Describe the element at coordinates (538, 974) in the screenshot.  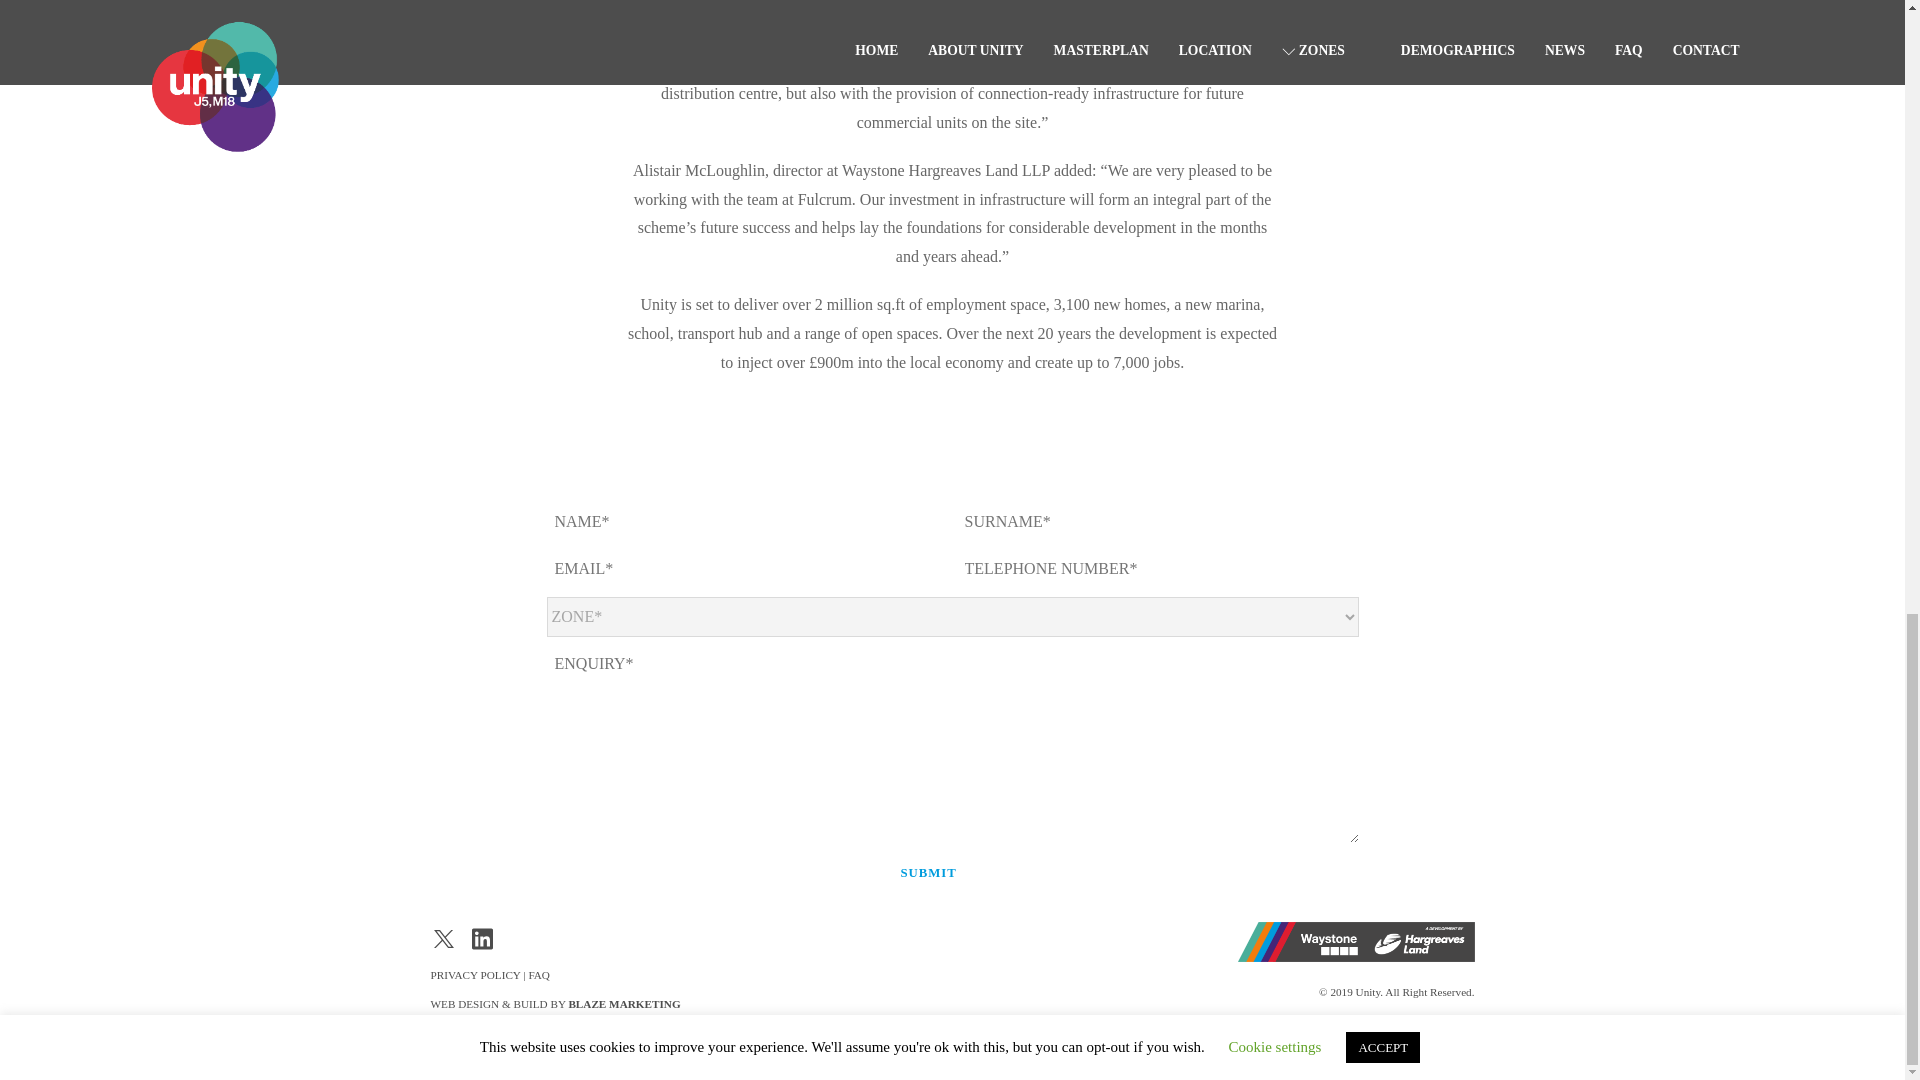
I see `FAQ` at that location.